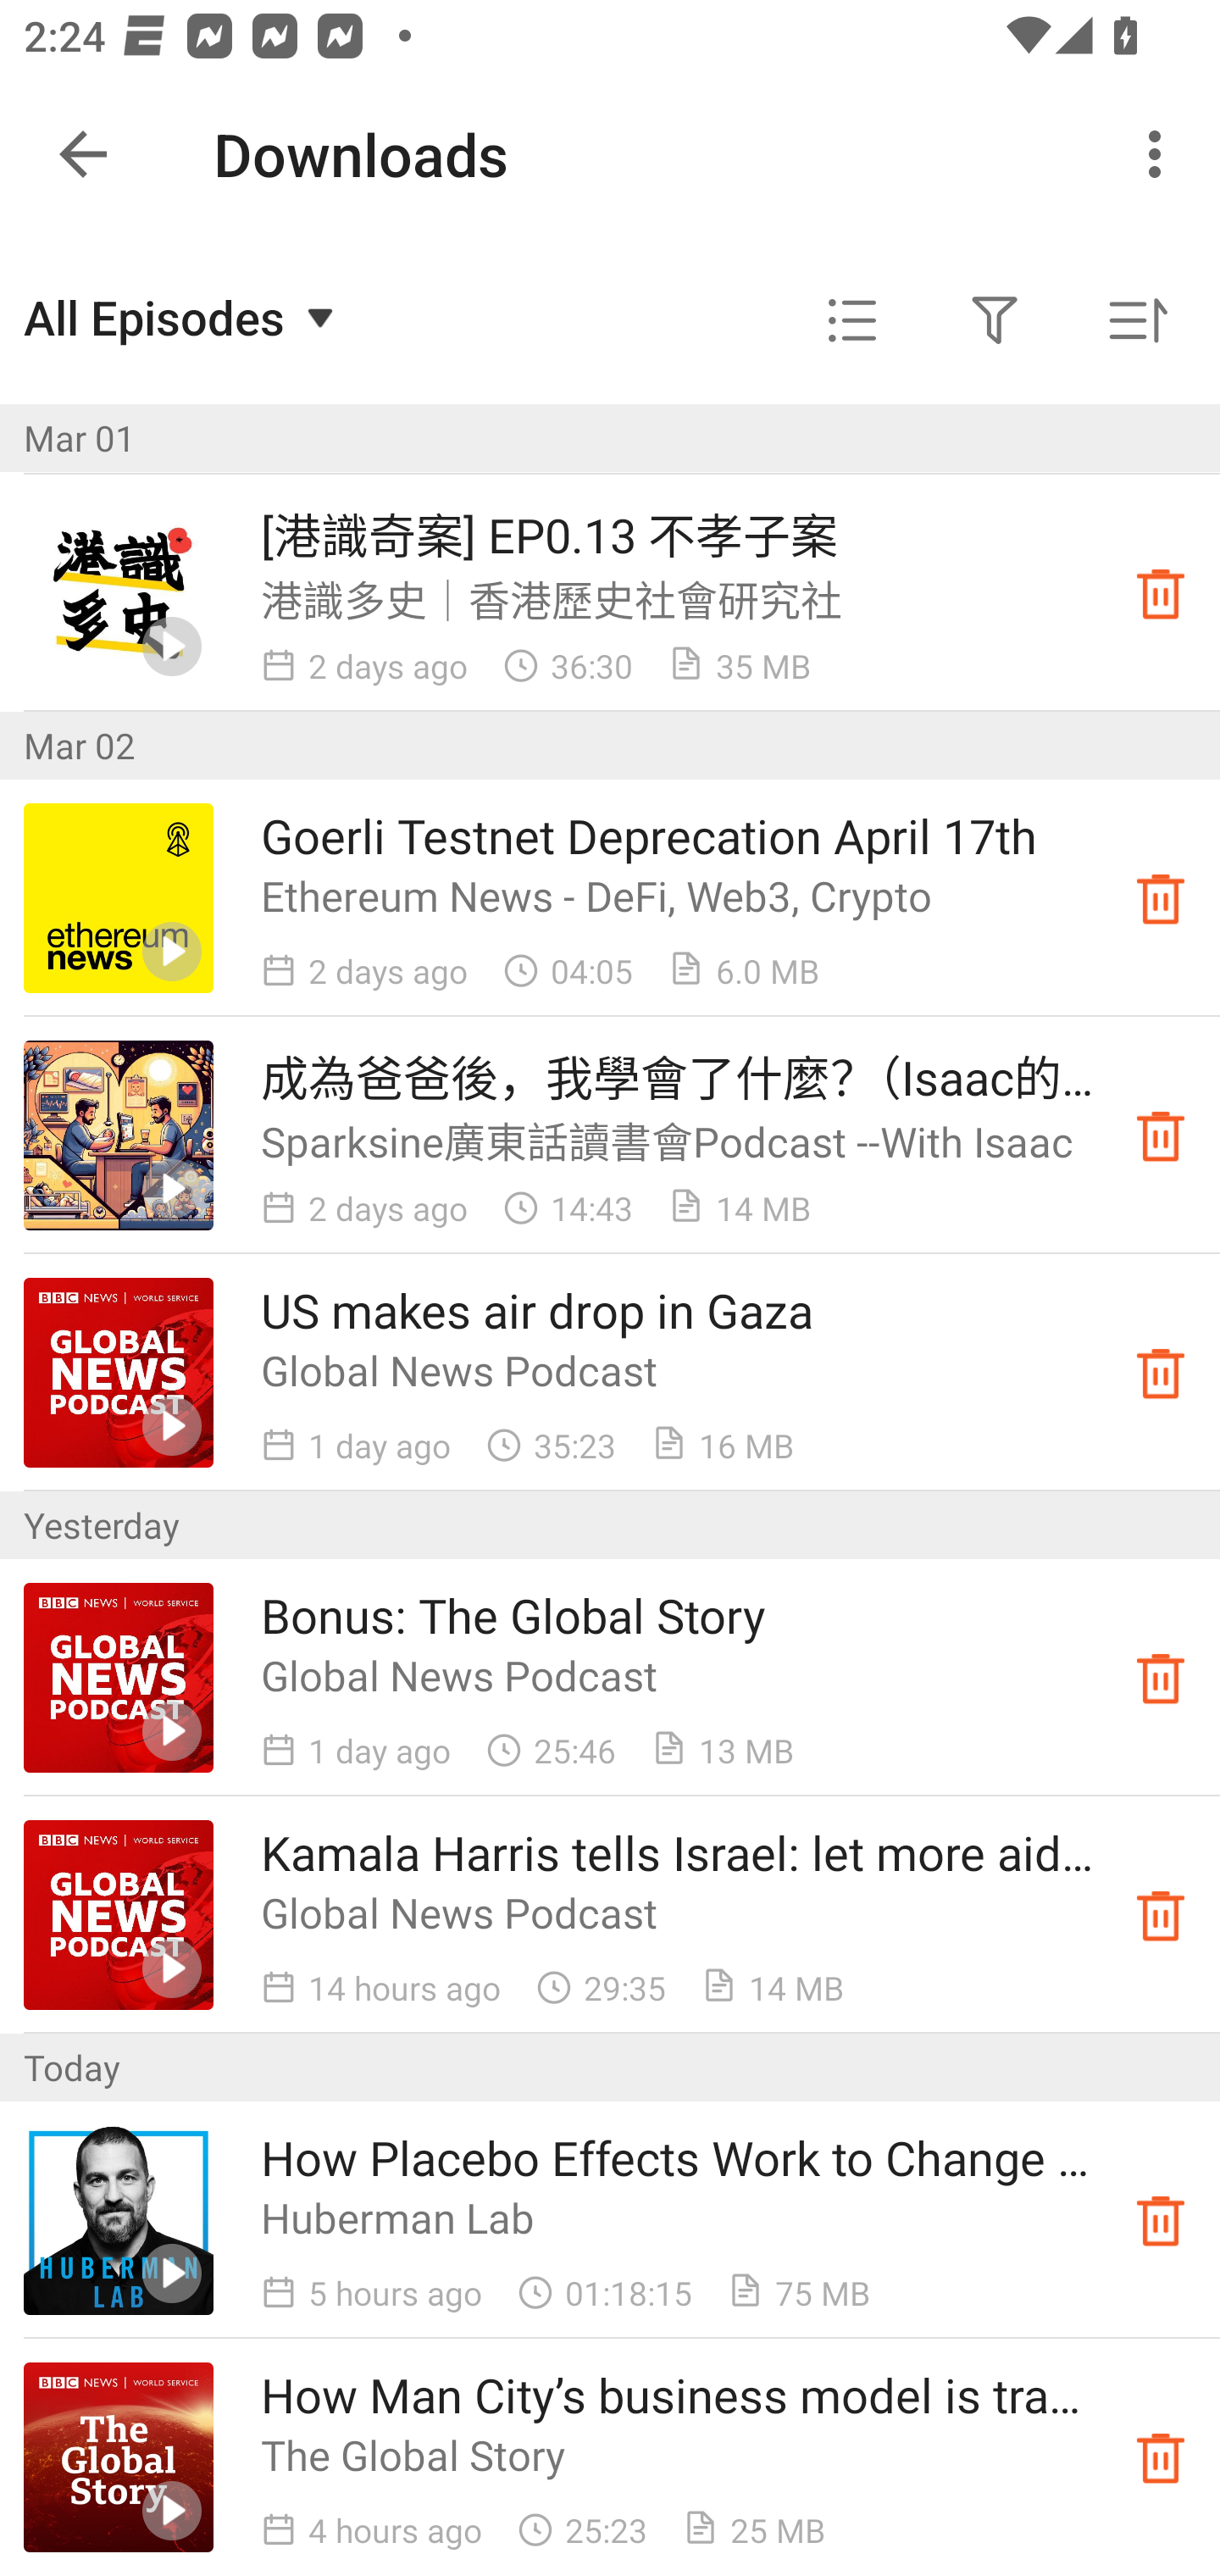 This screenshot has height=2576, width=1220. What do you see at coordinates (1161, 2457) in the screenshot?
I see `Downloaded` at bounding box center [1161, 2457].